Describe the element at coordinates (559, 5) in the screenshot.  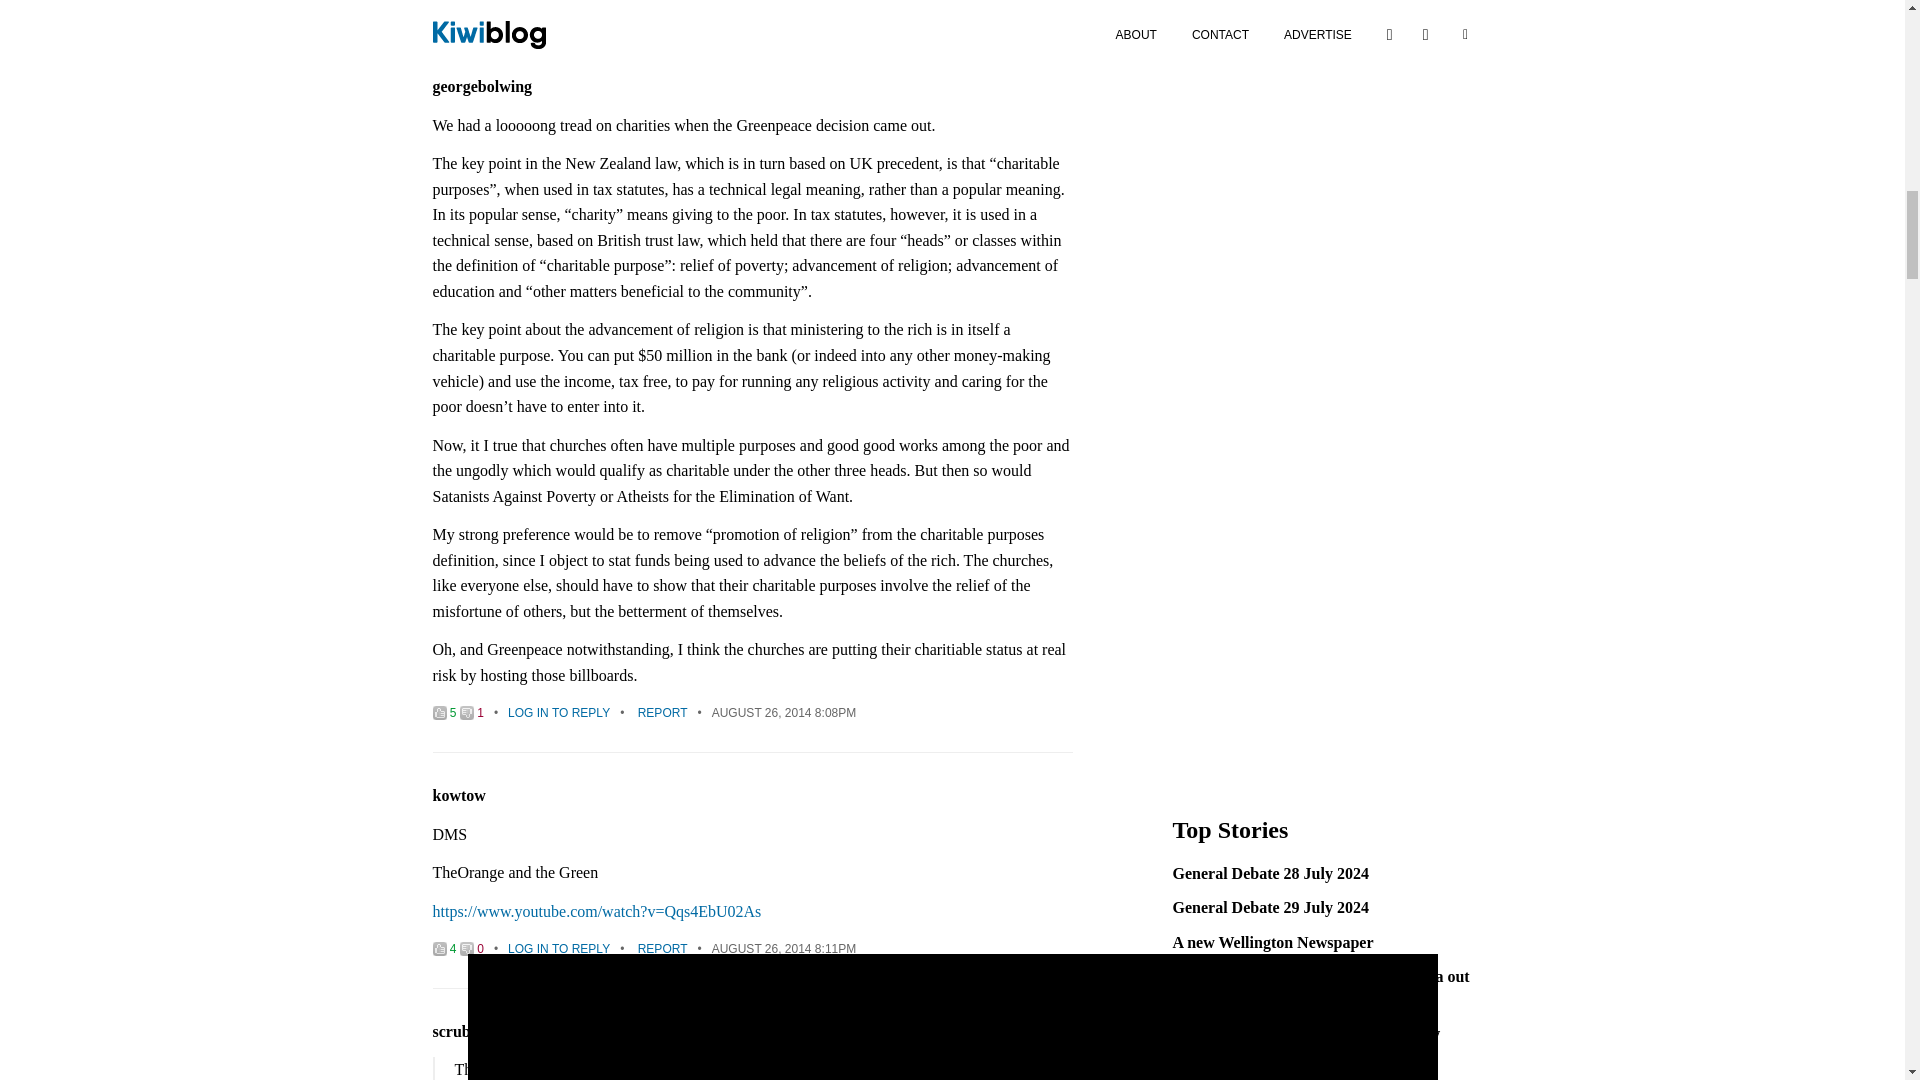
I see `LOG IN TO REPLY` at that location.